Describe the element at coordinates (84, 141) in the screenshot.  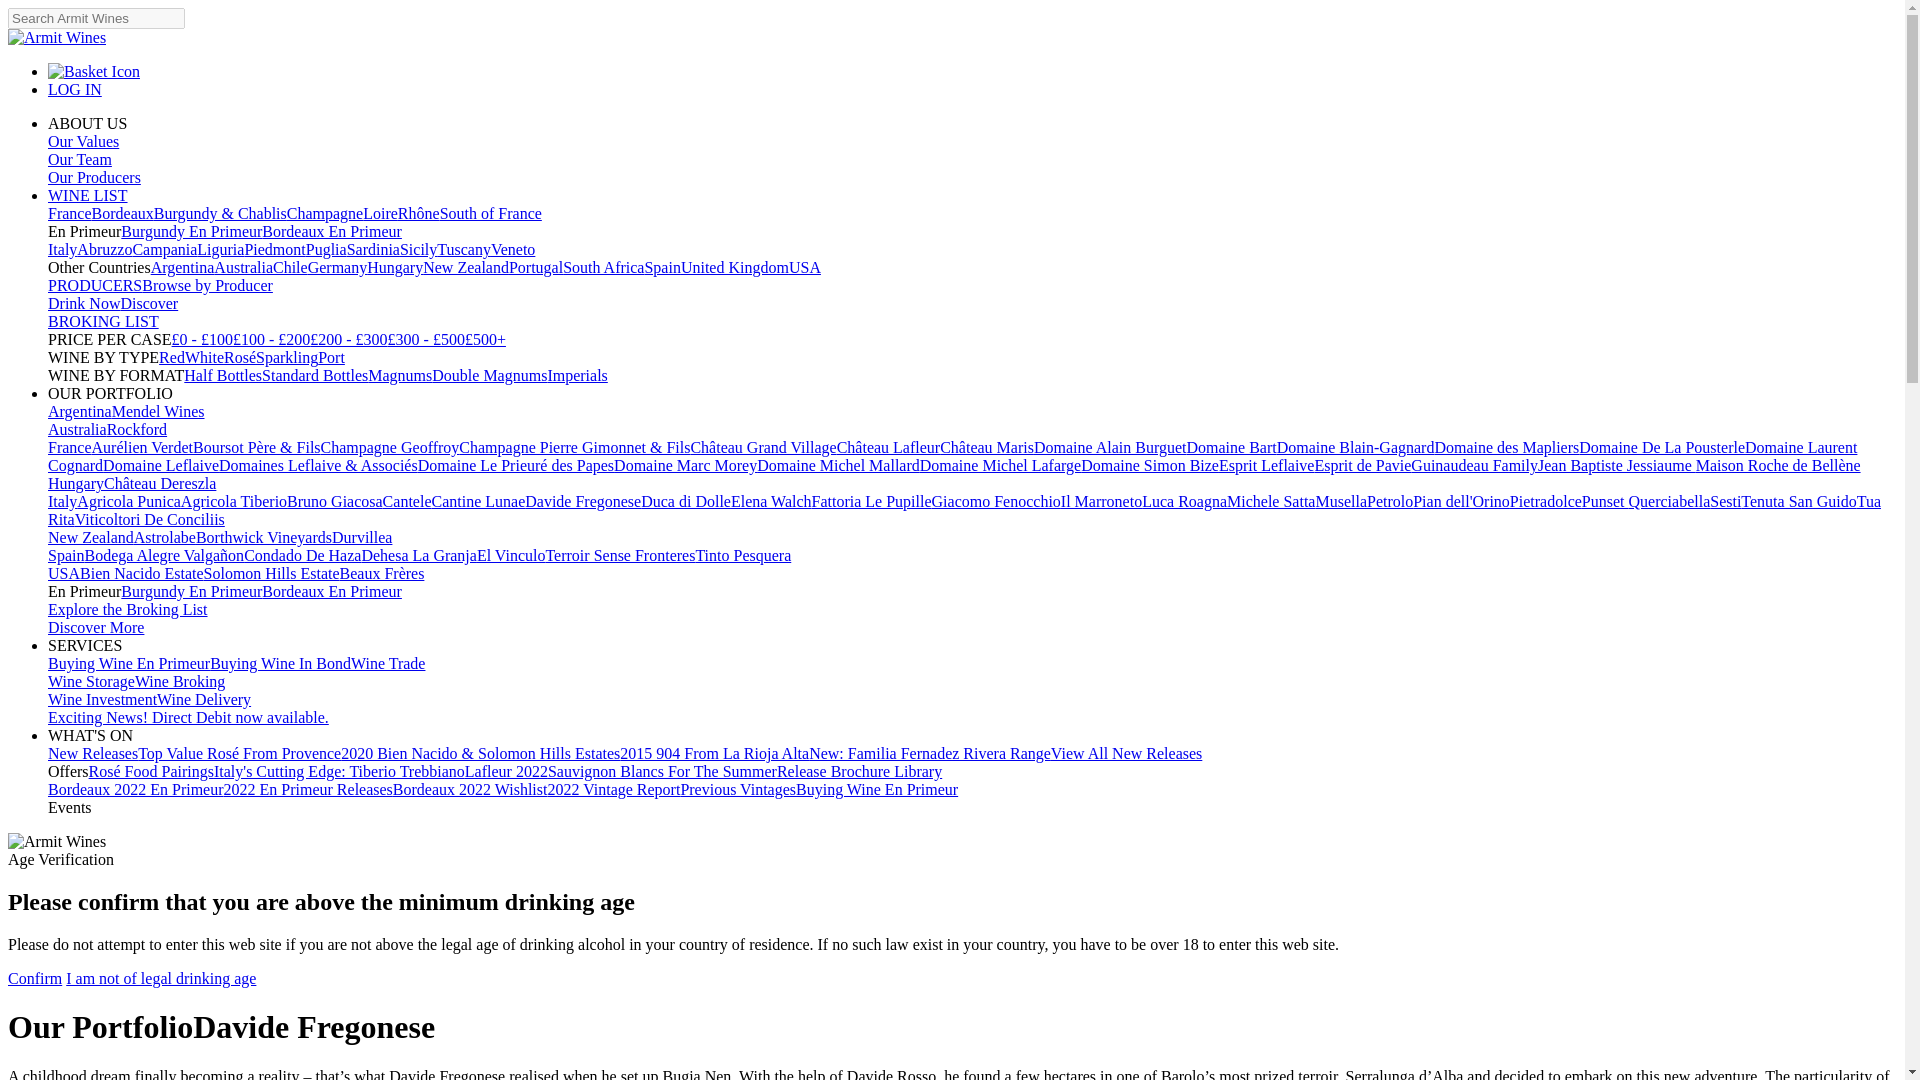
I see `Our Values` at that location.